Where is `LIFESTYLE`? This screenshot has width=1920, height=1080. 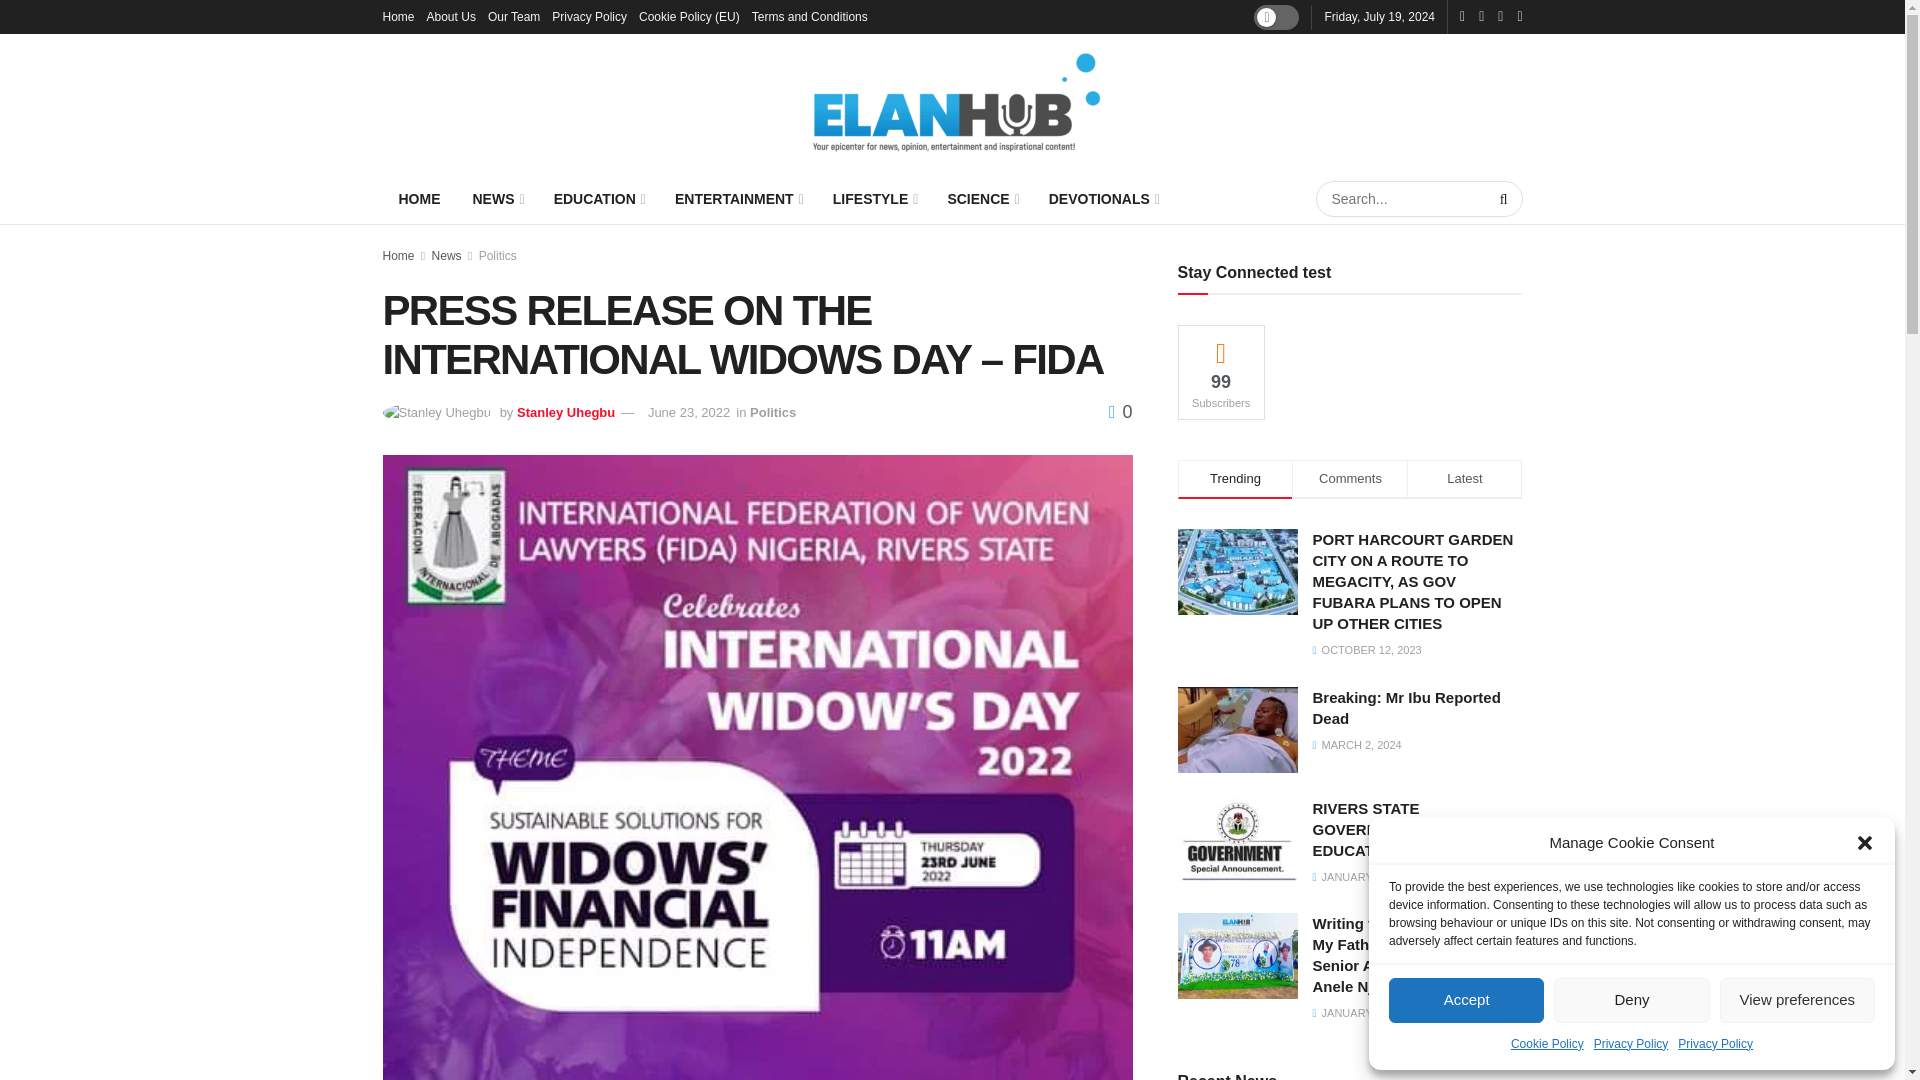 LIFESTYLE is located at coordinates (874, 198).